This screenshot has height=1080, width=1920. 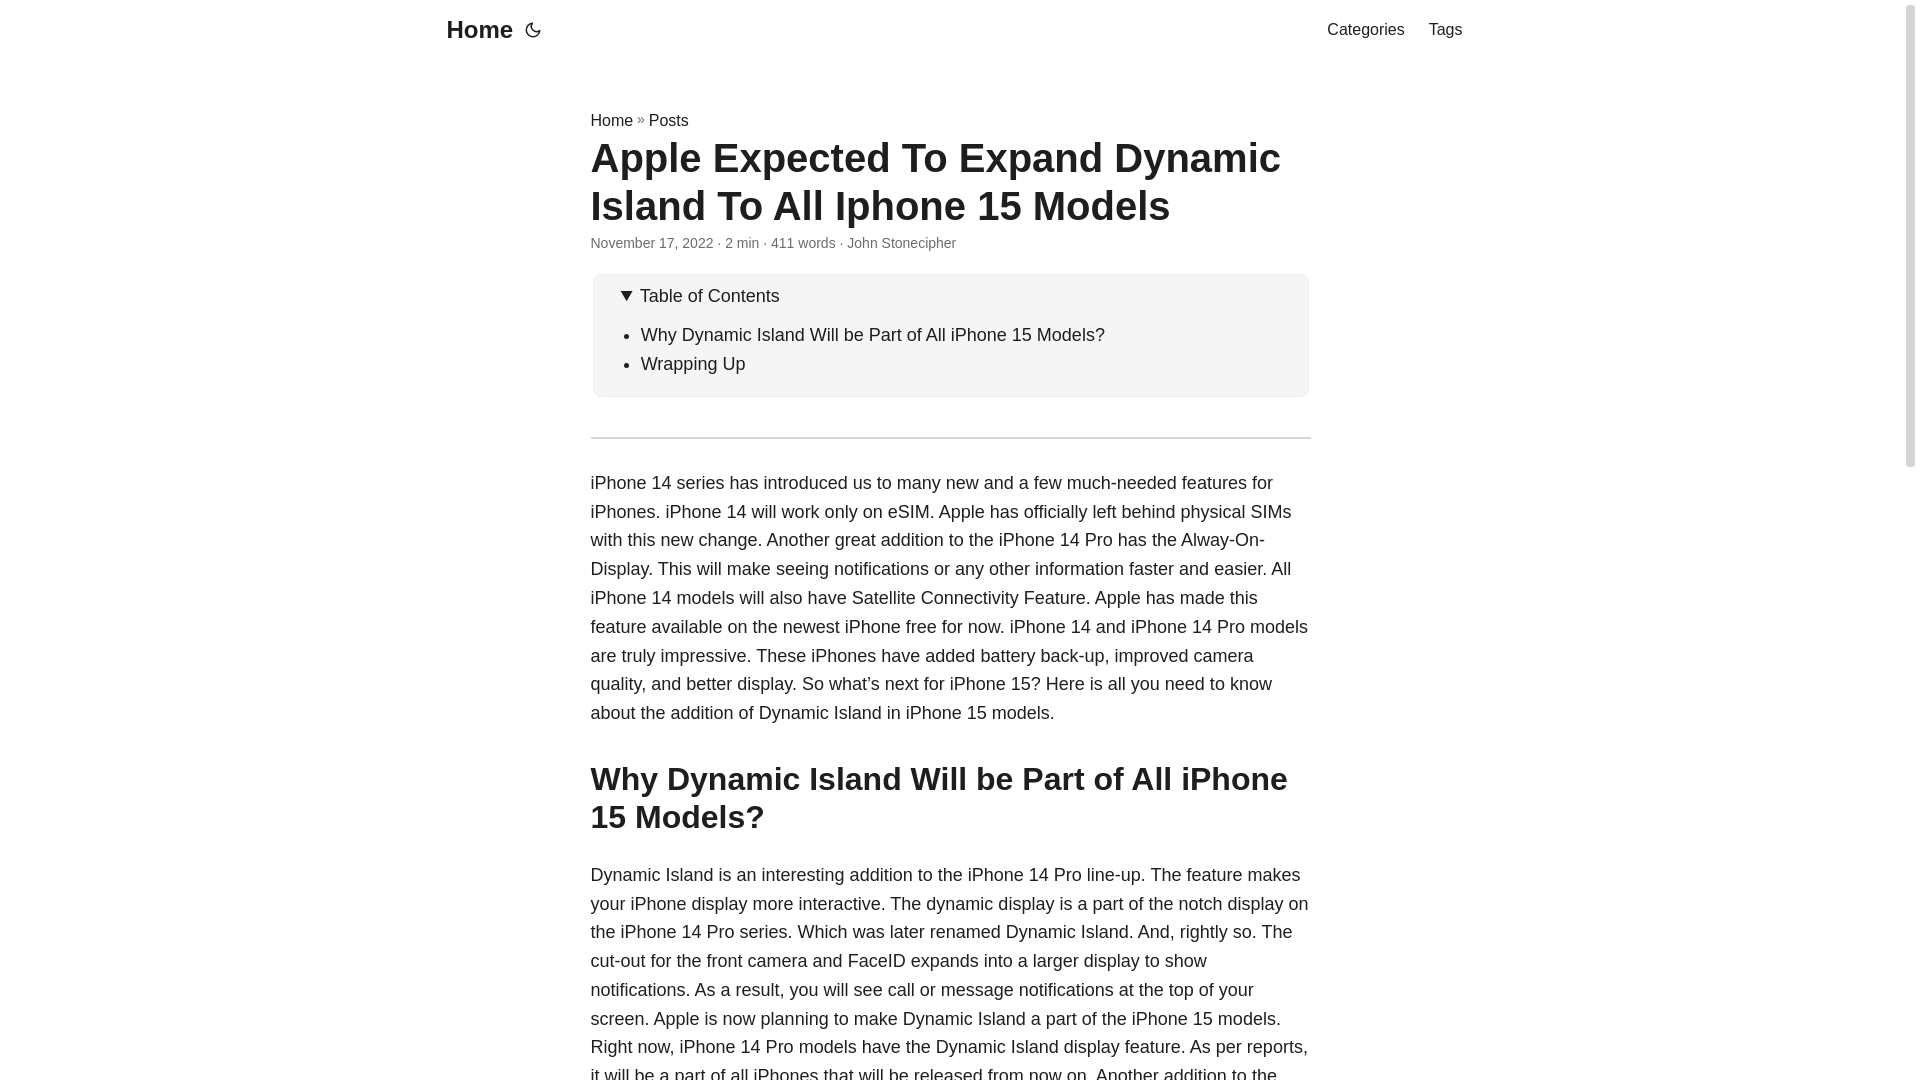 I want to click on Home, so click(x=611, y=120).